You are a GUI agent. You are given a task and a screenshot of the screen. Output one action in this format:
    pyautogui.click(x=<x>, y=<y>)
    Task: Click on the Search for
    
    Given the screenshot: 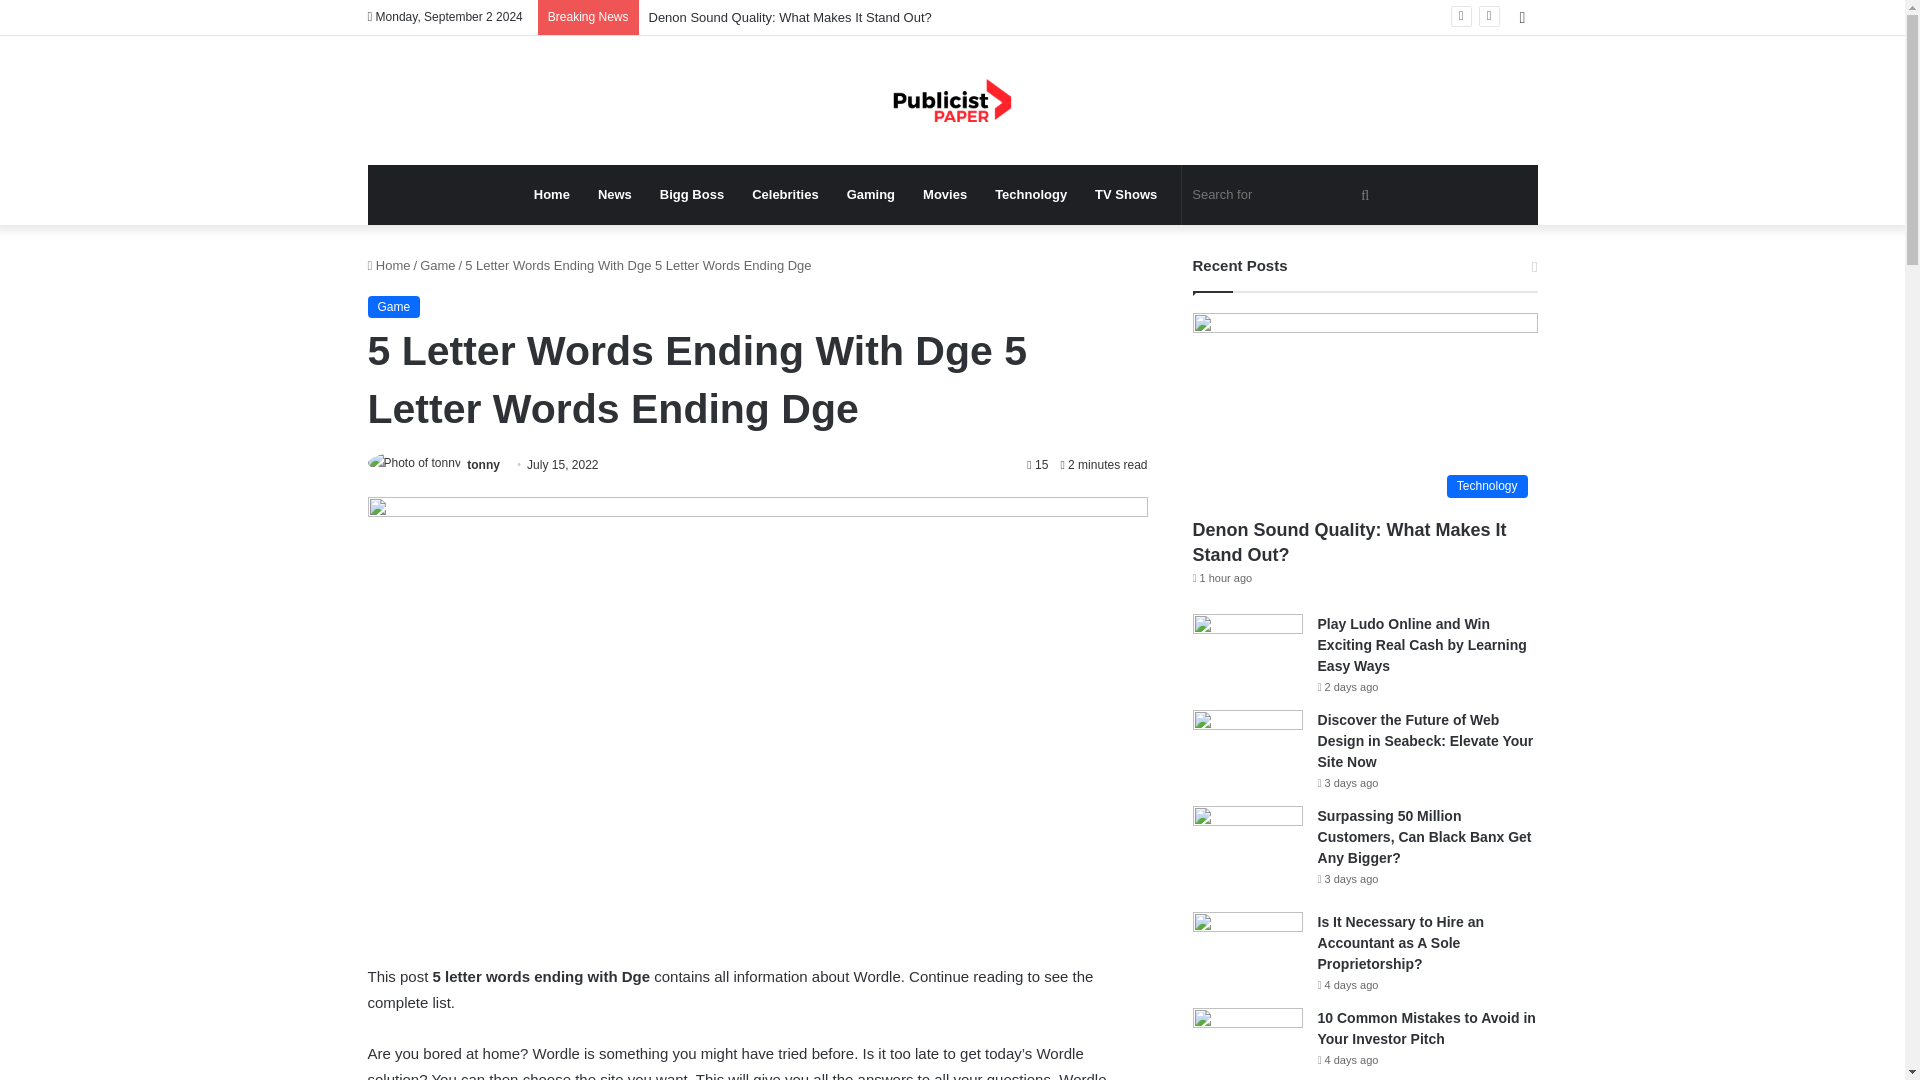 What is the action you would take?
    pyautogui.click(x=1283, y=194)
    